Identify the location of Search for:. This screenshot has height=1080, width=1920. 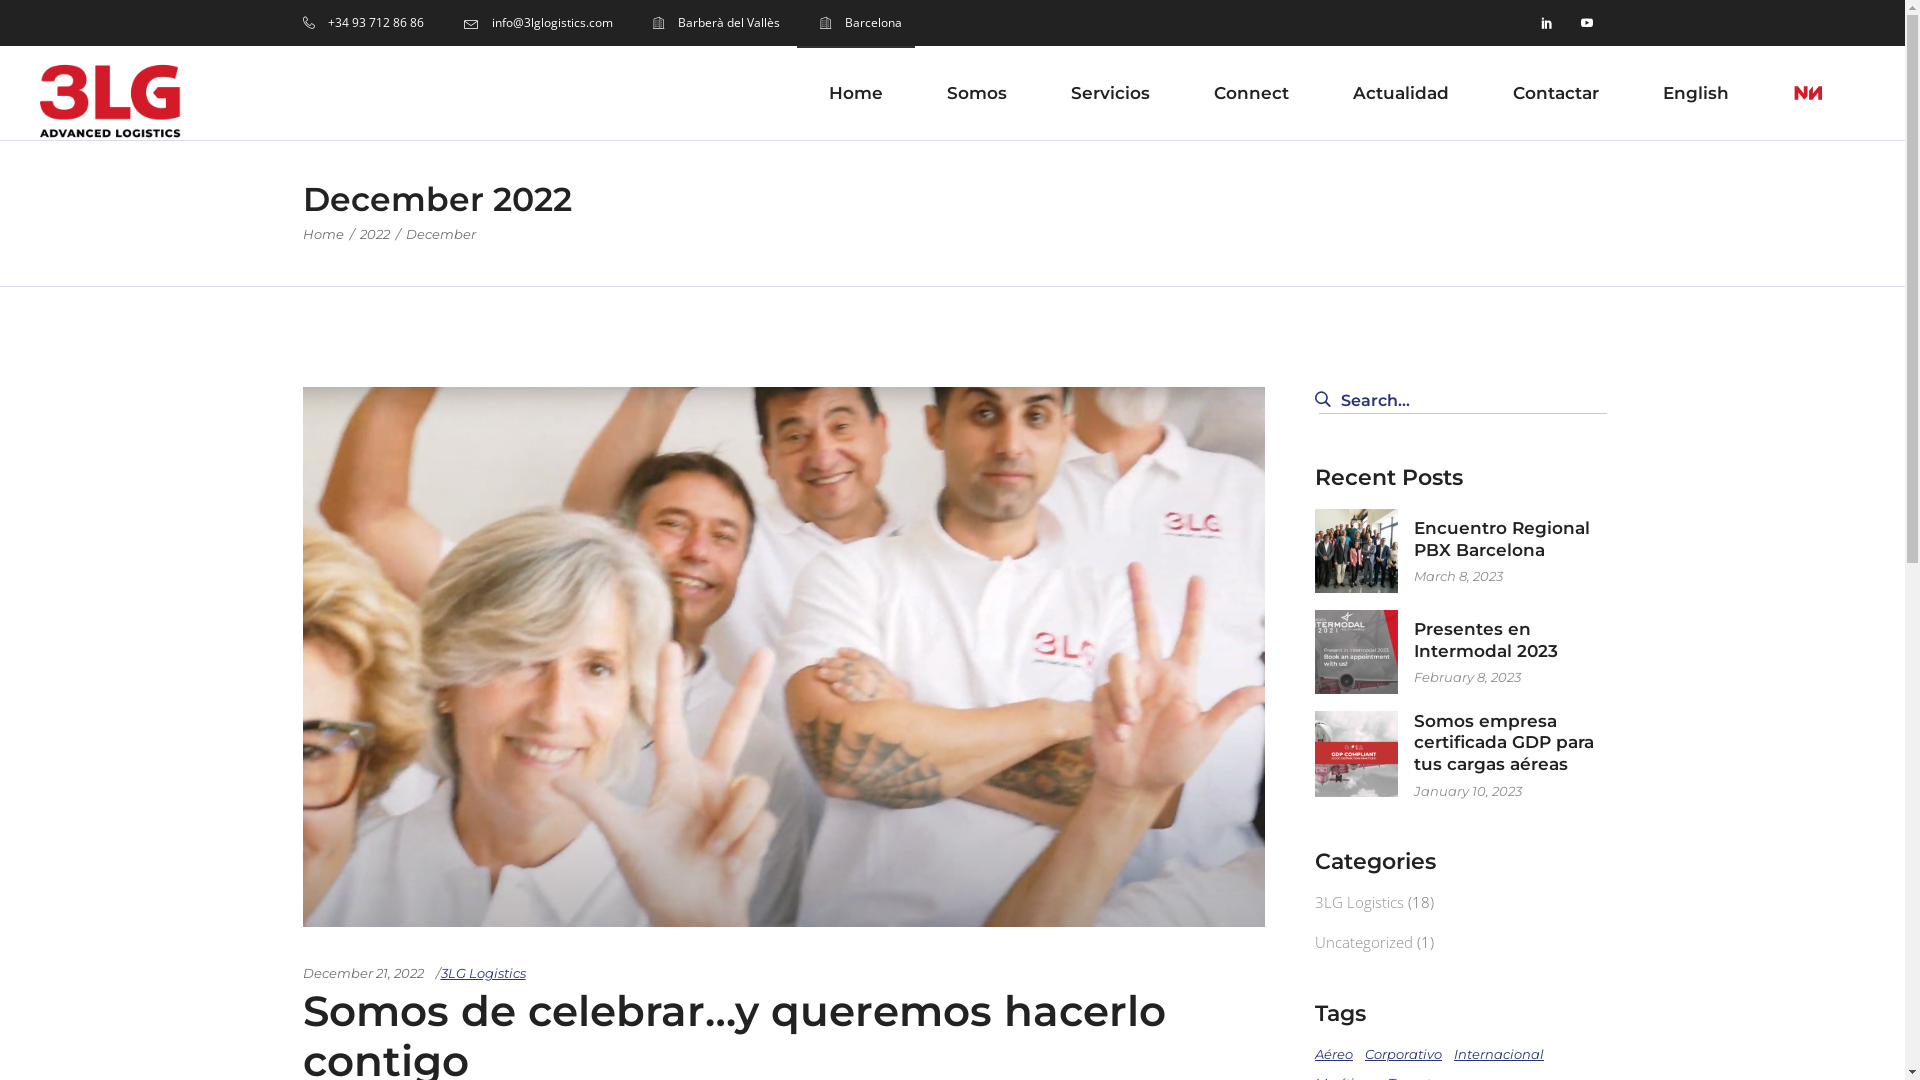
(1463, 401).